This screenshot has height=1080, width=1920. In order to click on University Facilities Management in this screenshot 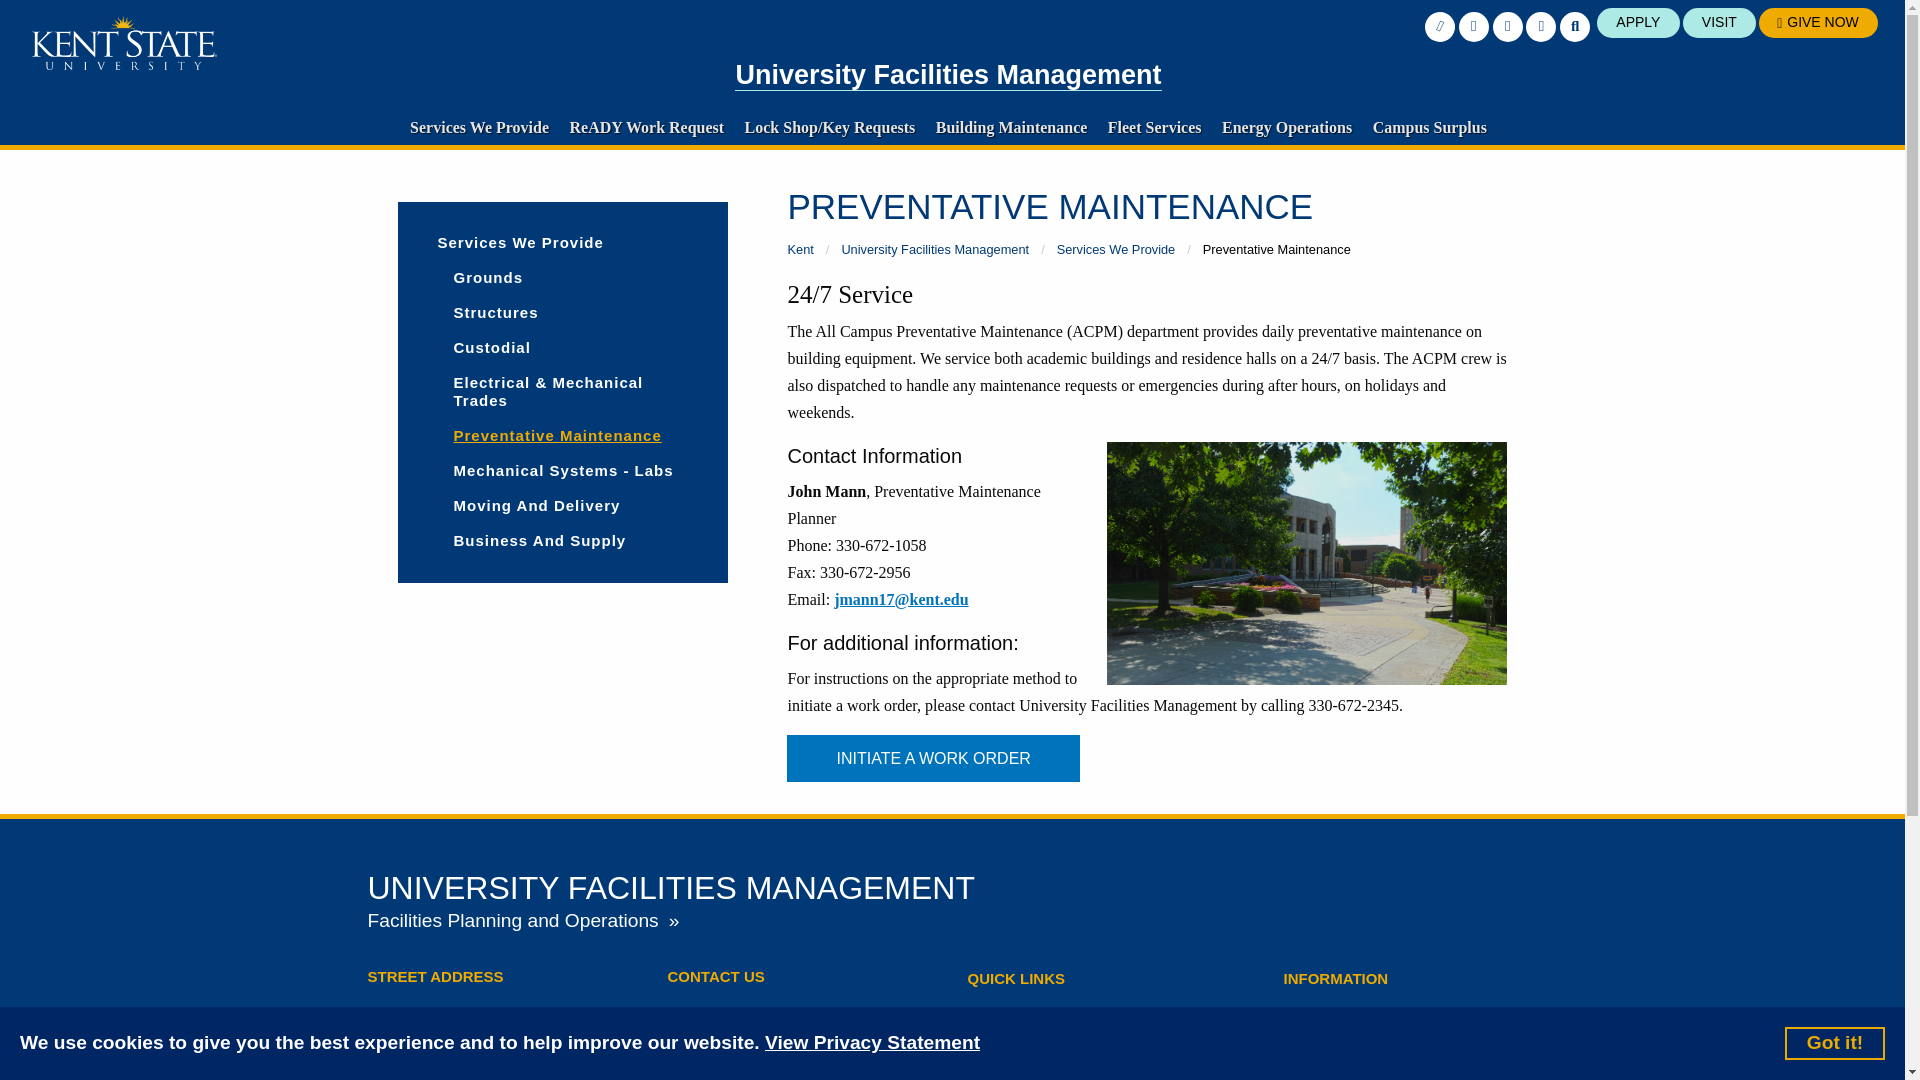, I will do `click(948, 75)`.